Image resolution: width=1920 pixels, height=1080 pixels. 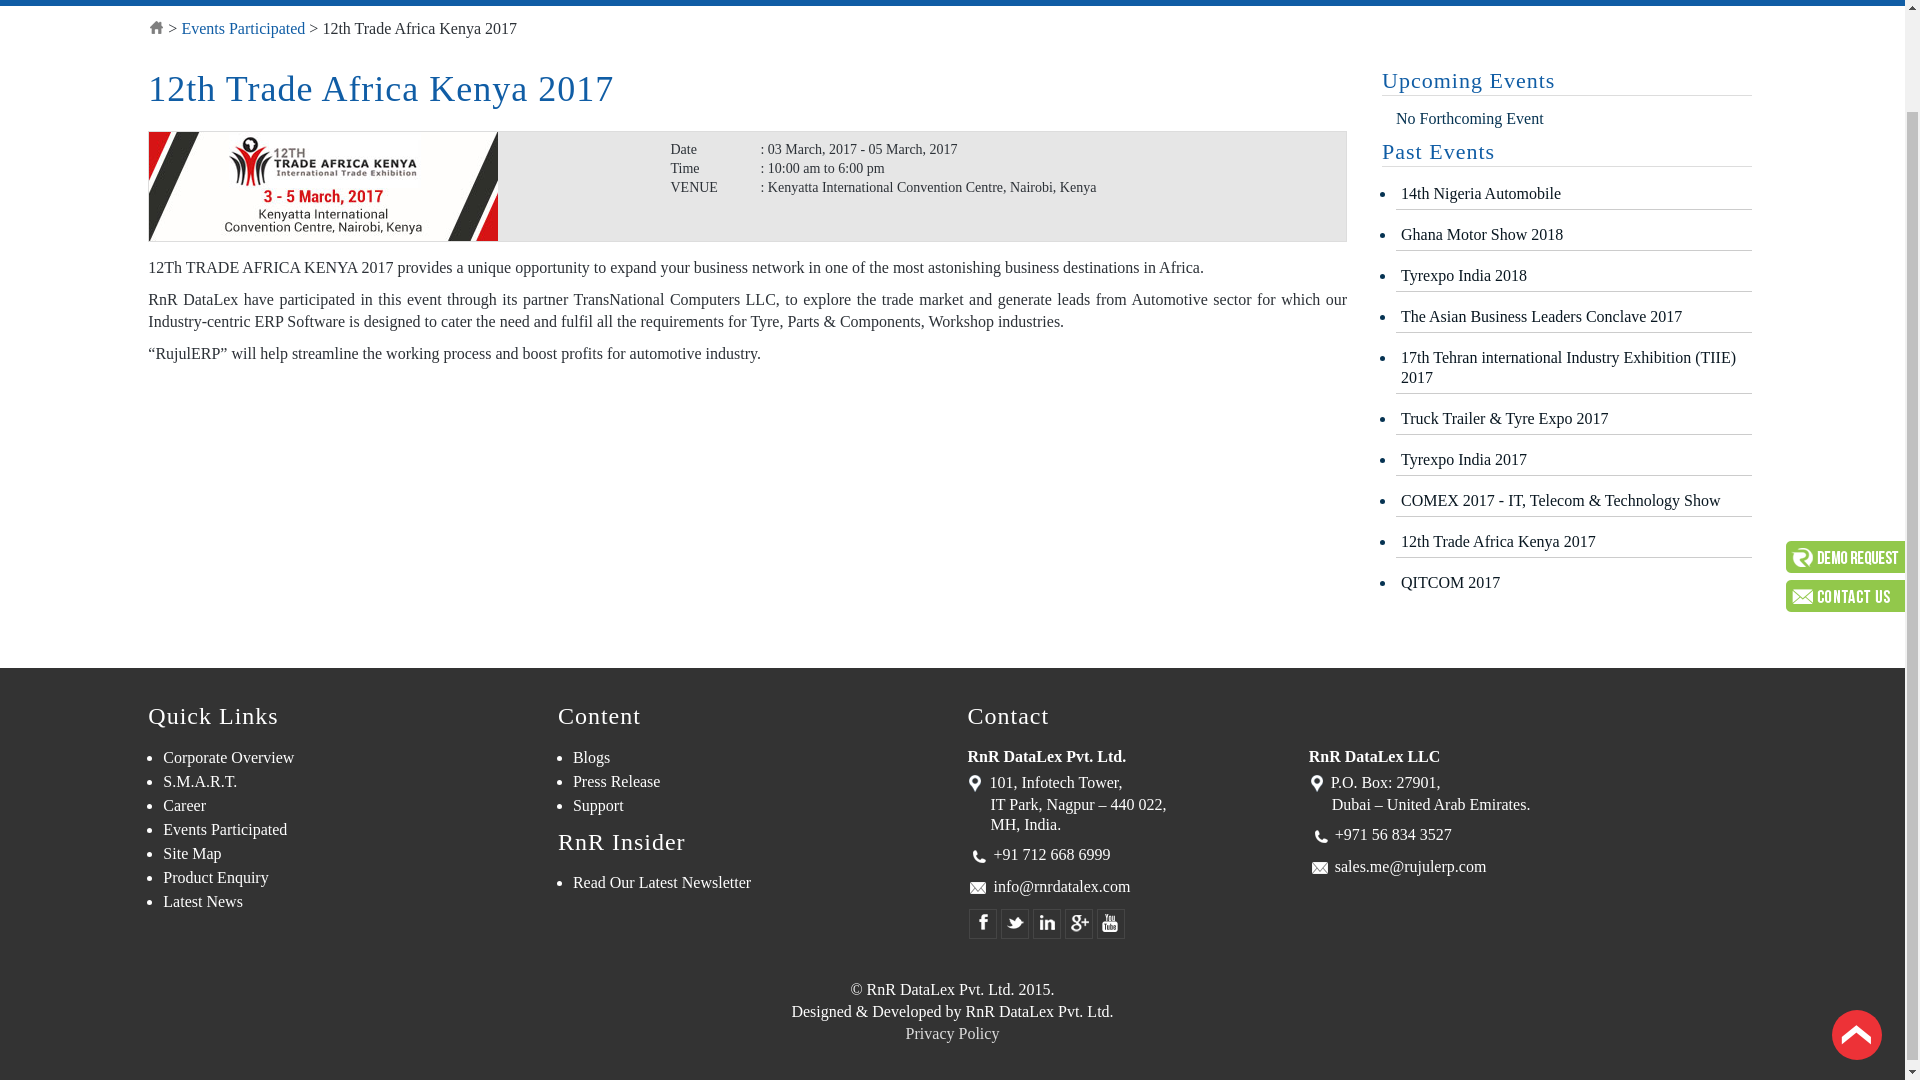 What do you see at coordinates (155, 28) in the screenshot?
I see `Go to Rujulerp.` at bounding box center [155, 28].